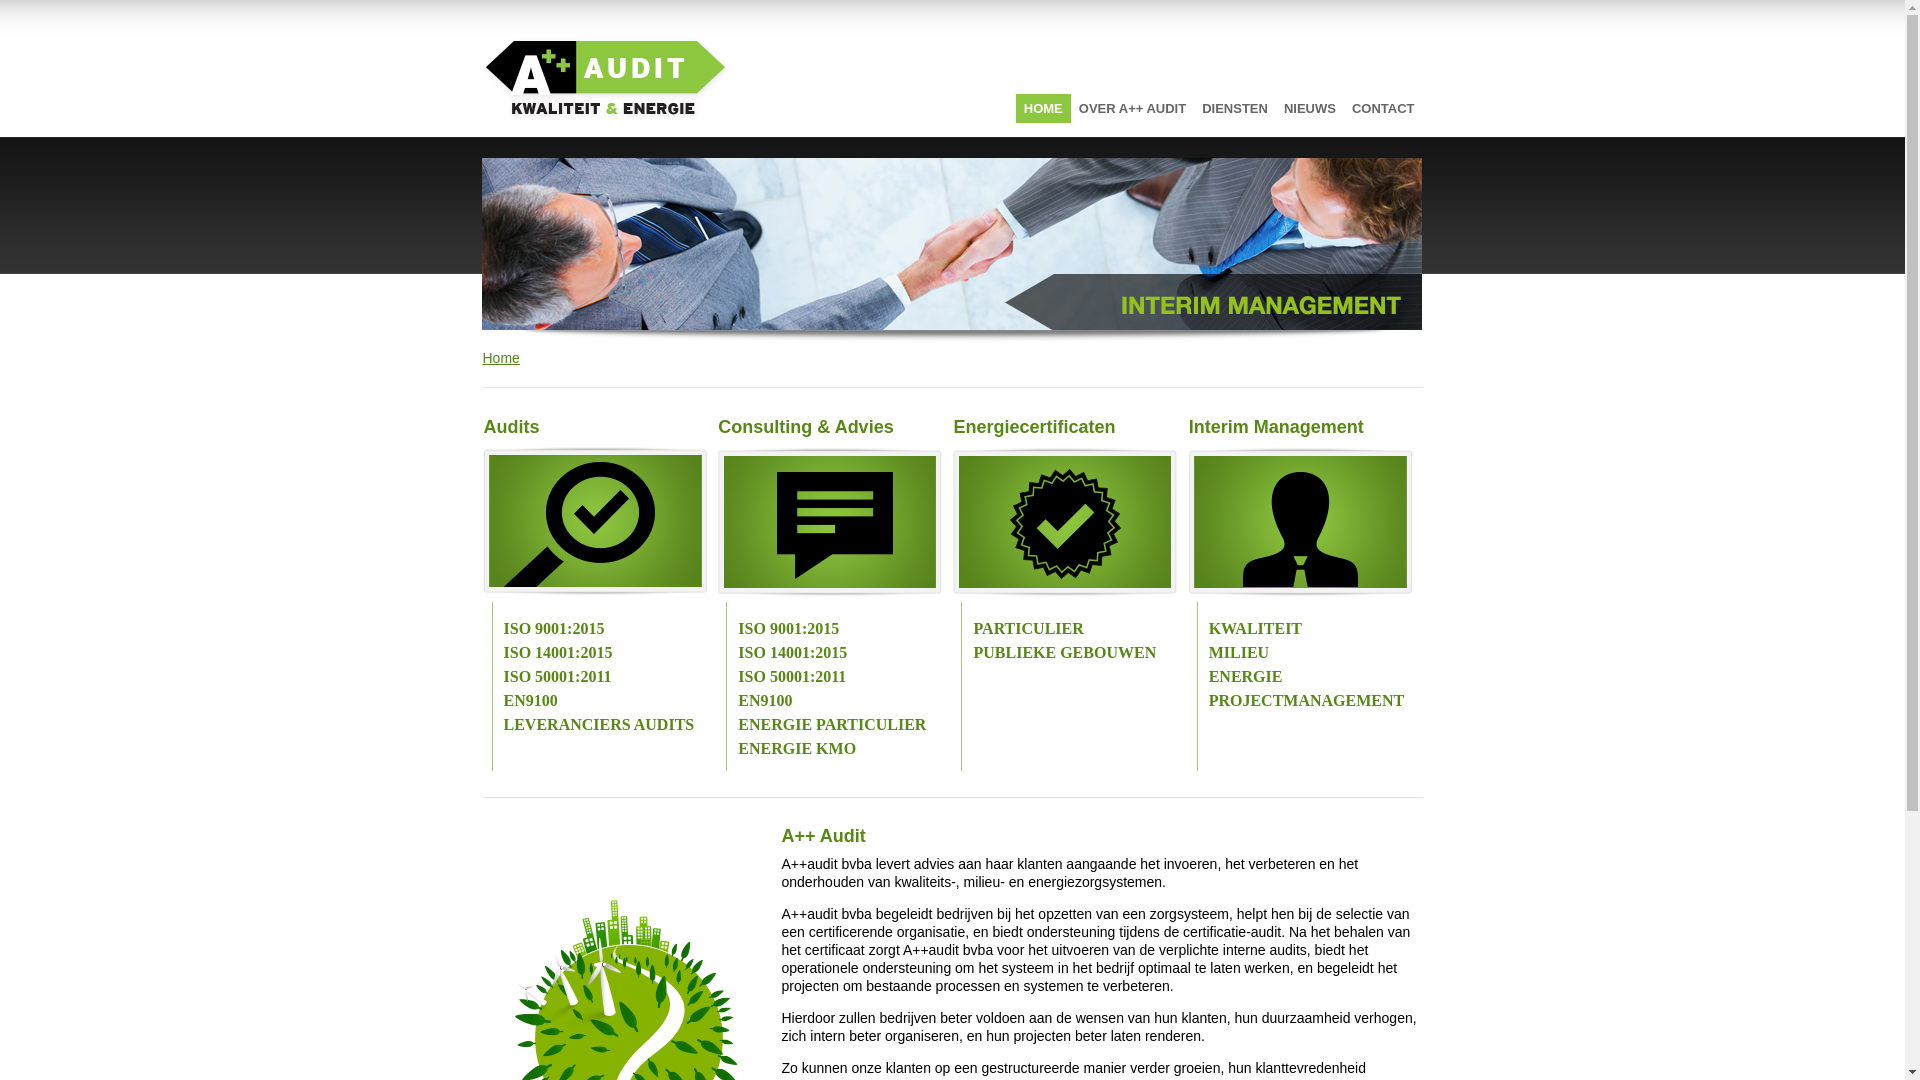 Image resolution: width=1920 pixels, height=1080 pixels. Describe the element at coordinates (1310, 108) in the screenshot. I see `NIEUWS` at that location.